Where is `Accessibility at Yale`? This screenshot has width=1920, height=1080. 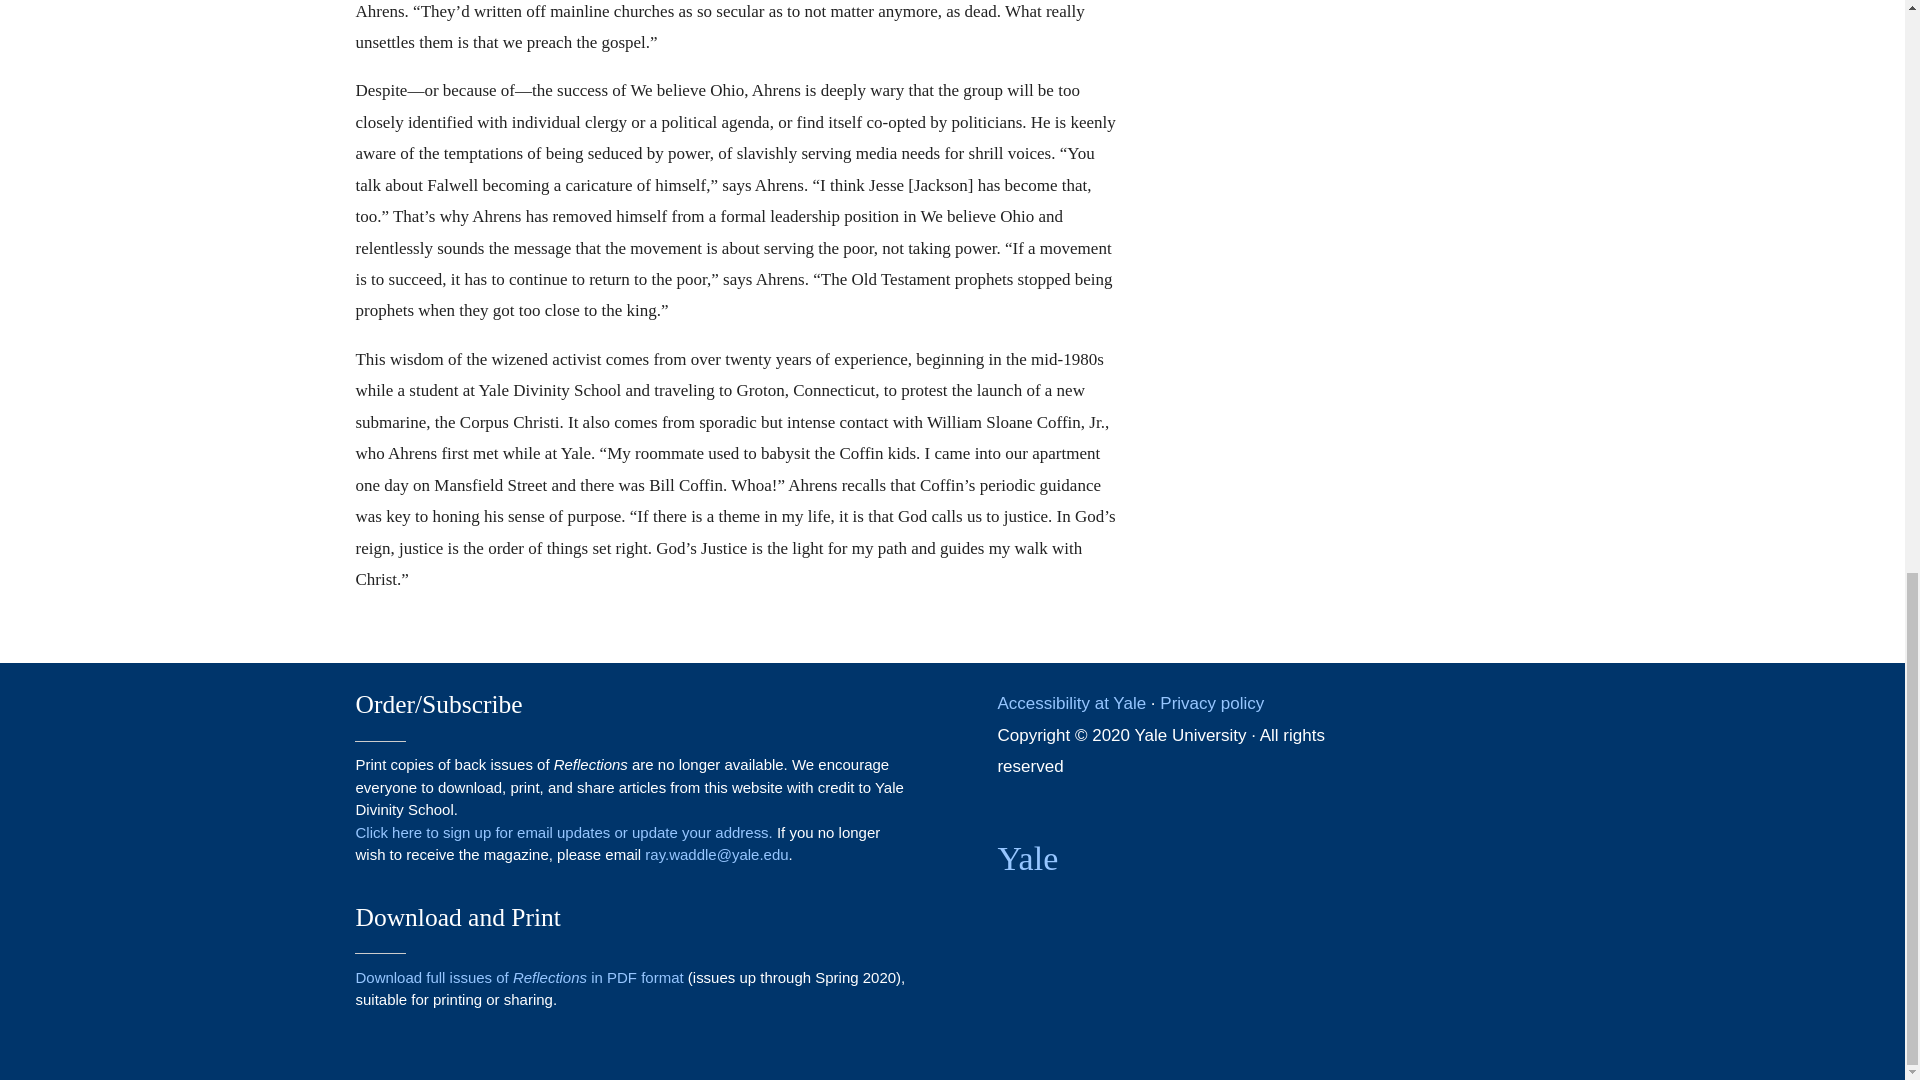
Accessibility at Yale is located at coordinates (1071, 703).